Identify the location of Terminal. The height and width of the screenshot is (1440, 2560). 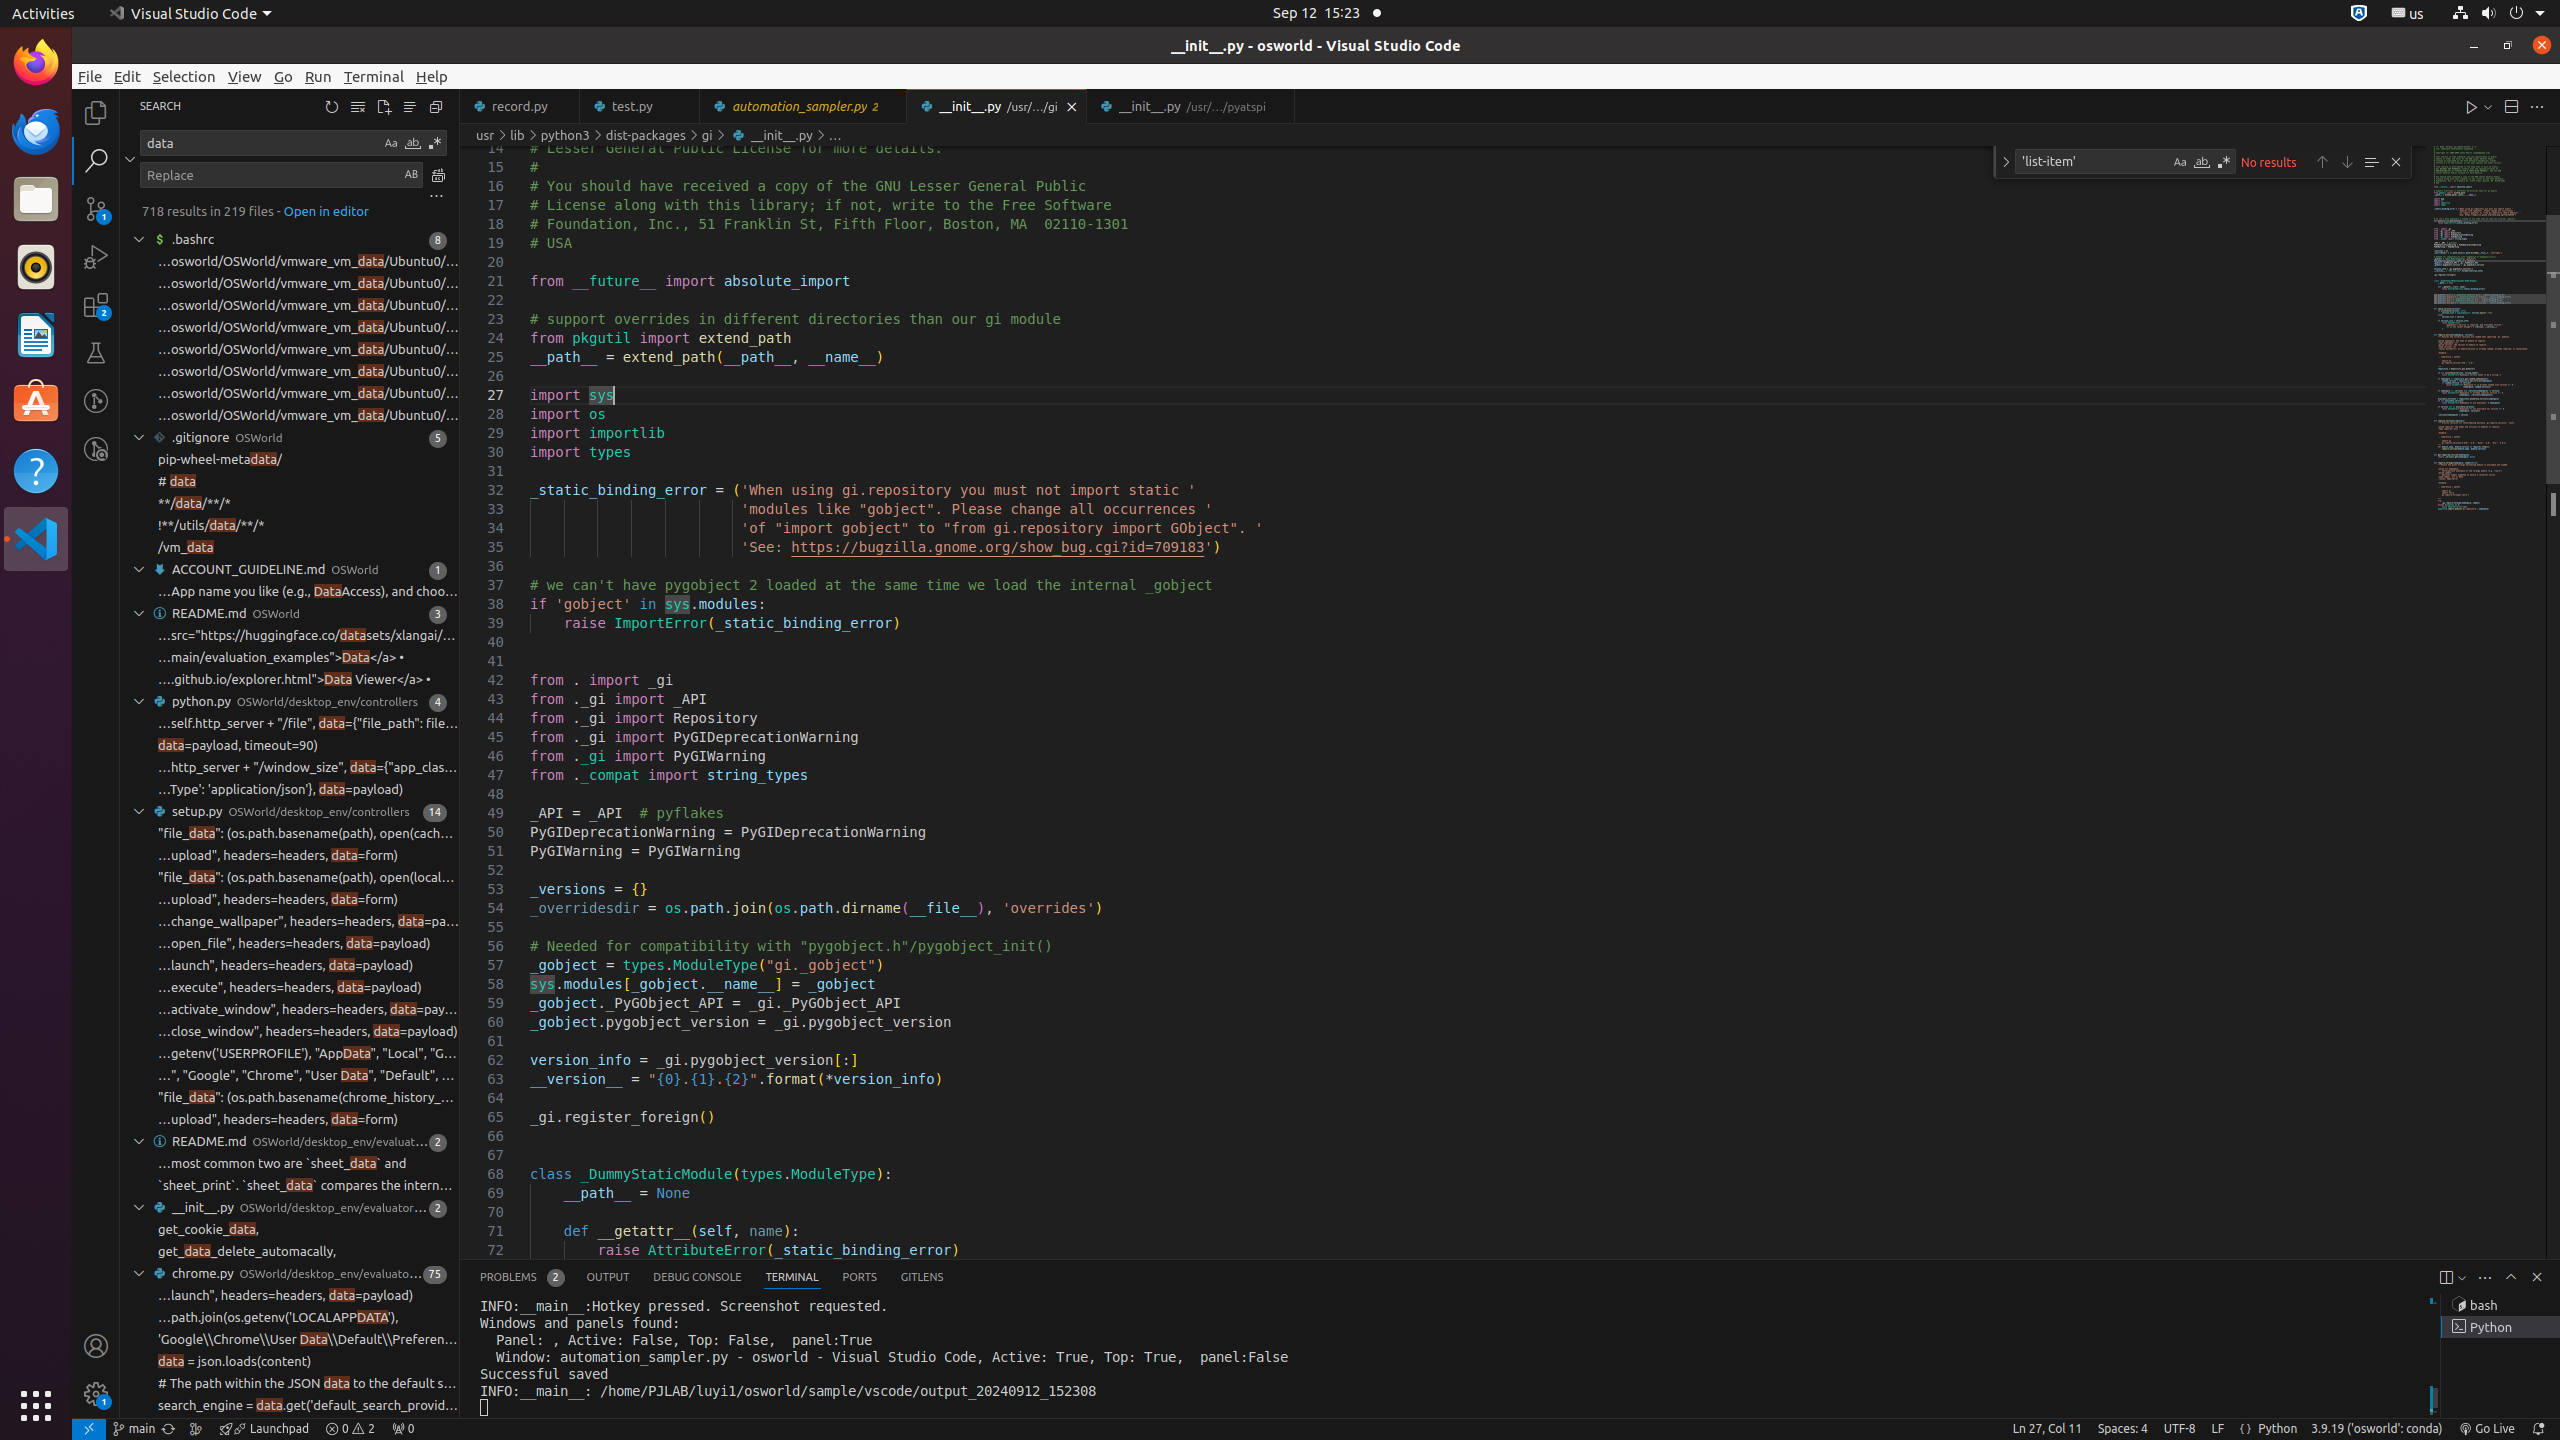
(374, 76).